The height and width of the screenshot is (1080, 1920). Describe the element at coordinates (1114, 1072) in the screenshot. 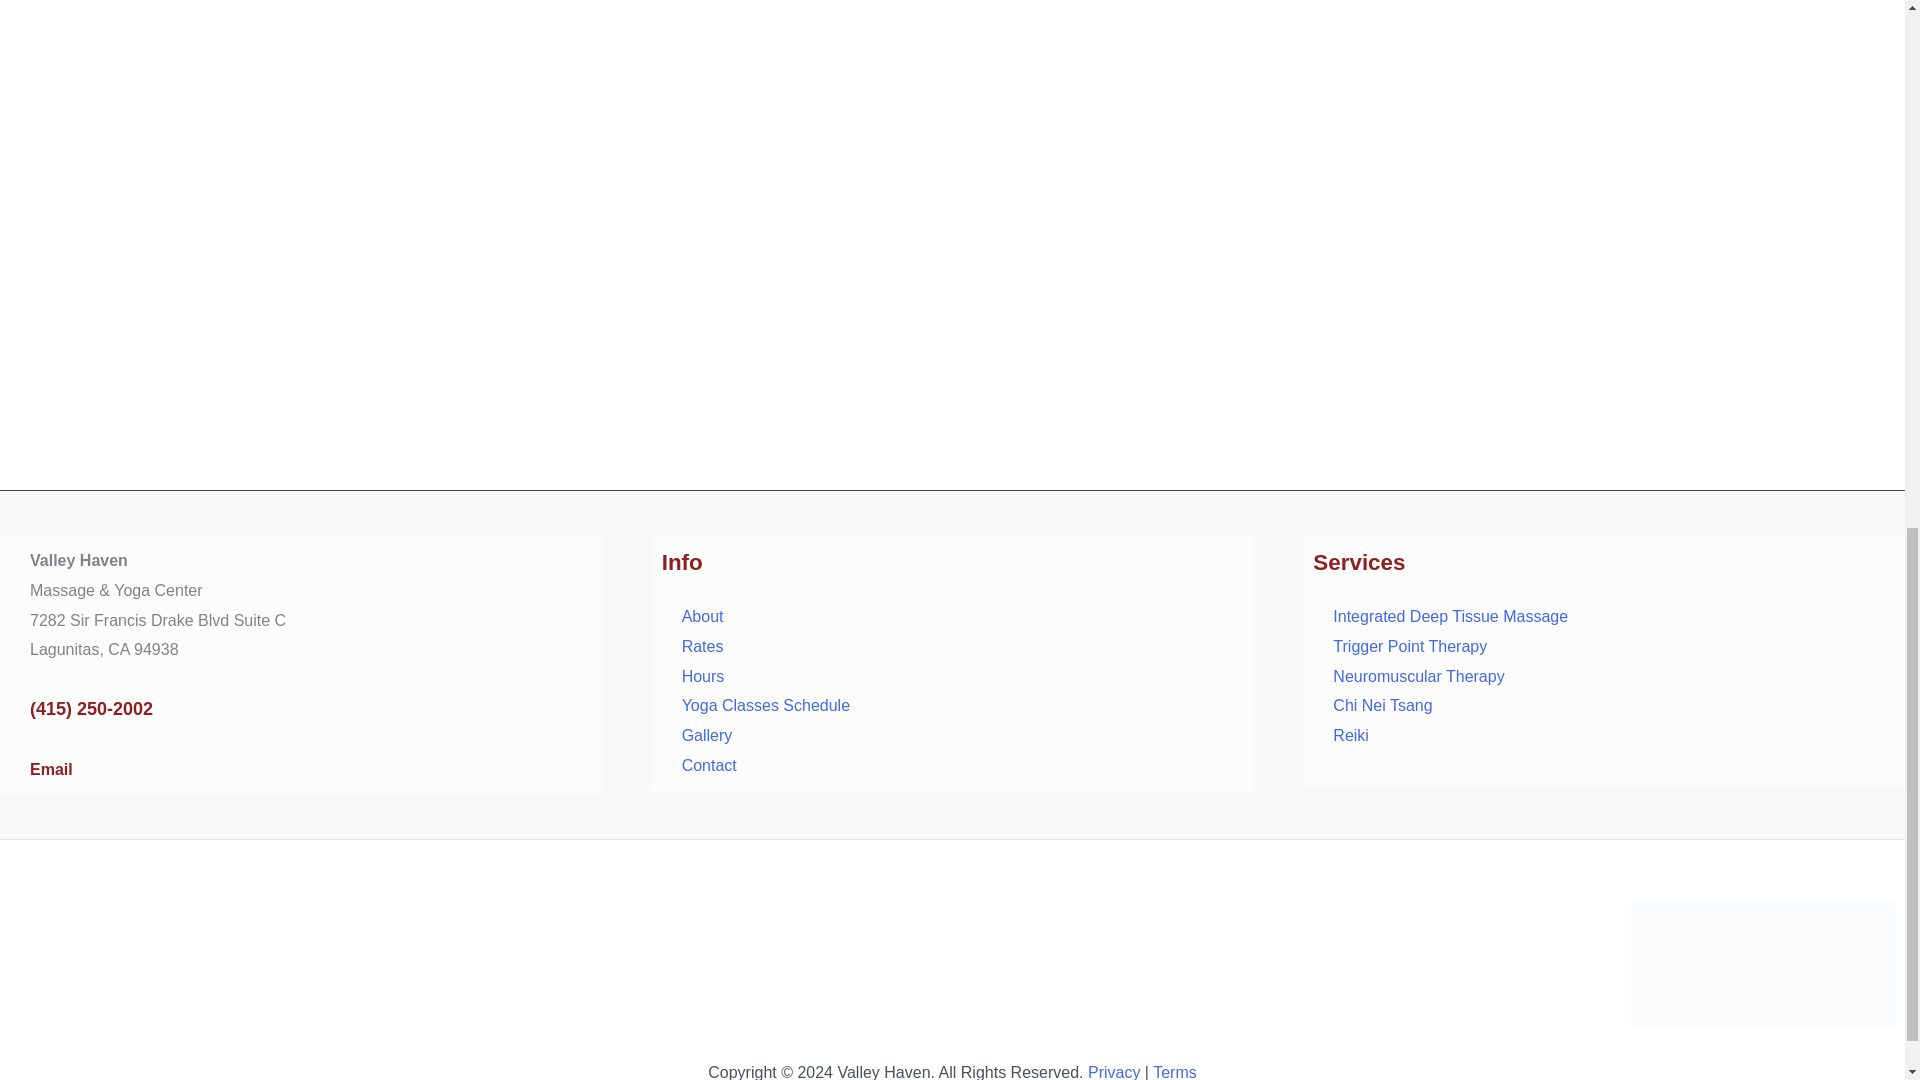

I see `Privacy` at that location.